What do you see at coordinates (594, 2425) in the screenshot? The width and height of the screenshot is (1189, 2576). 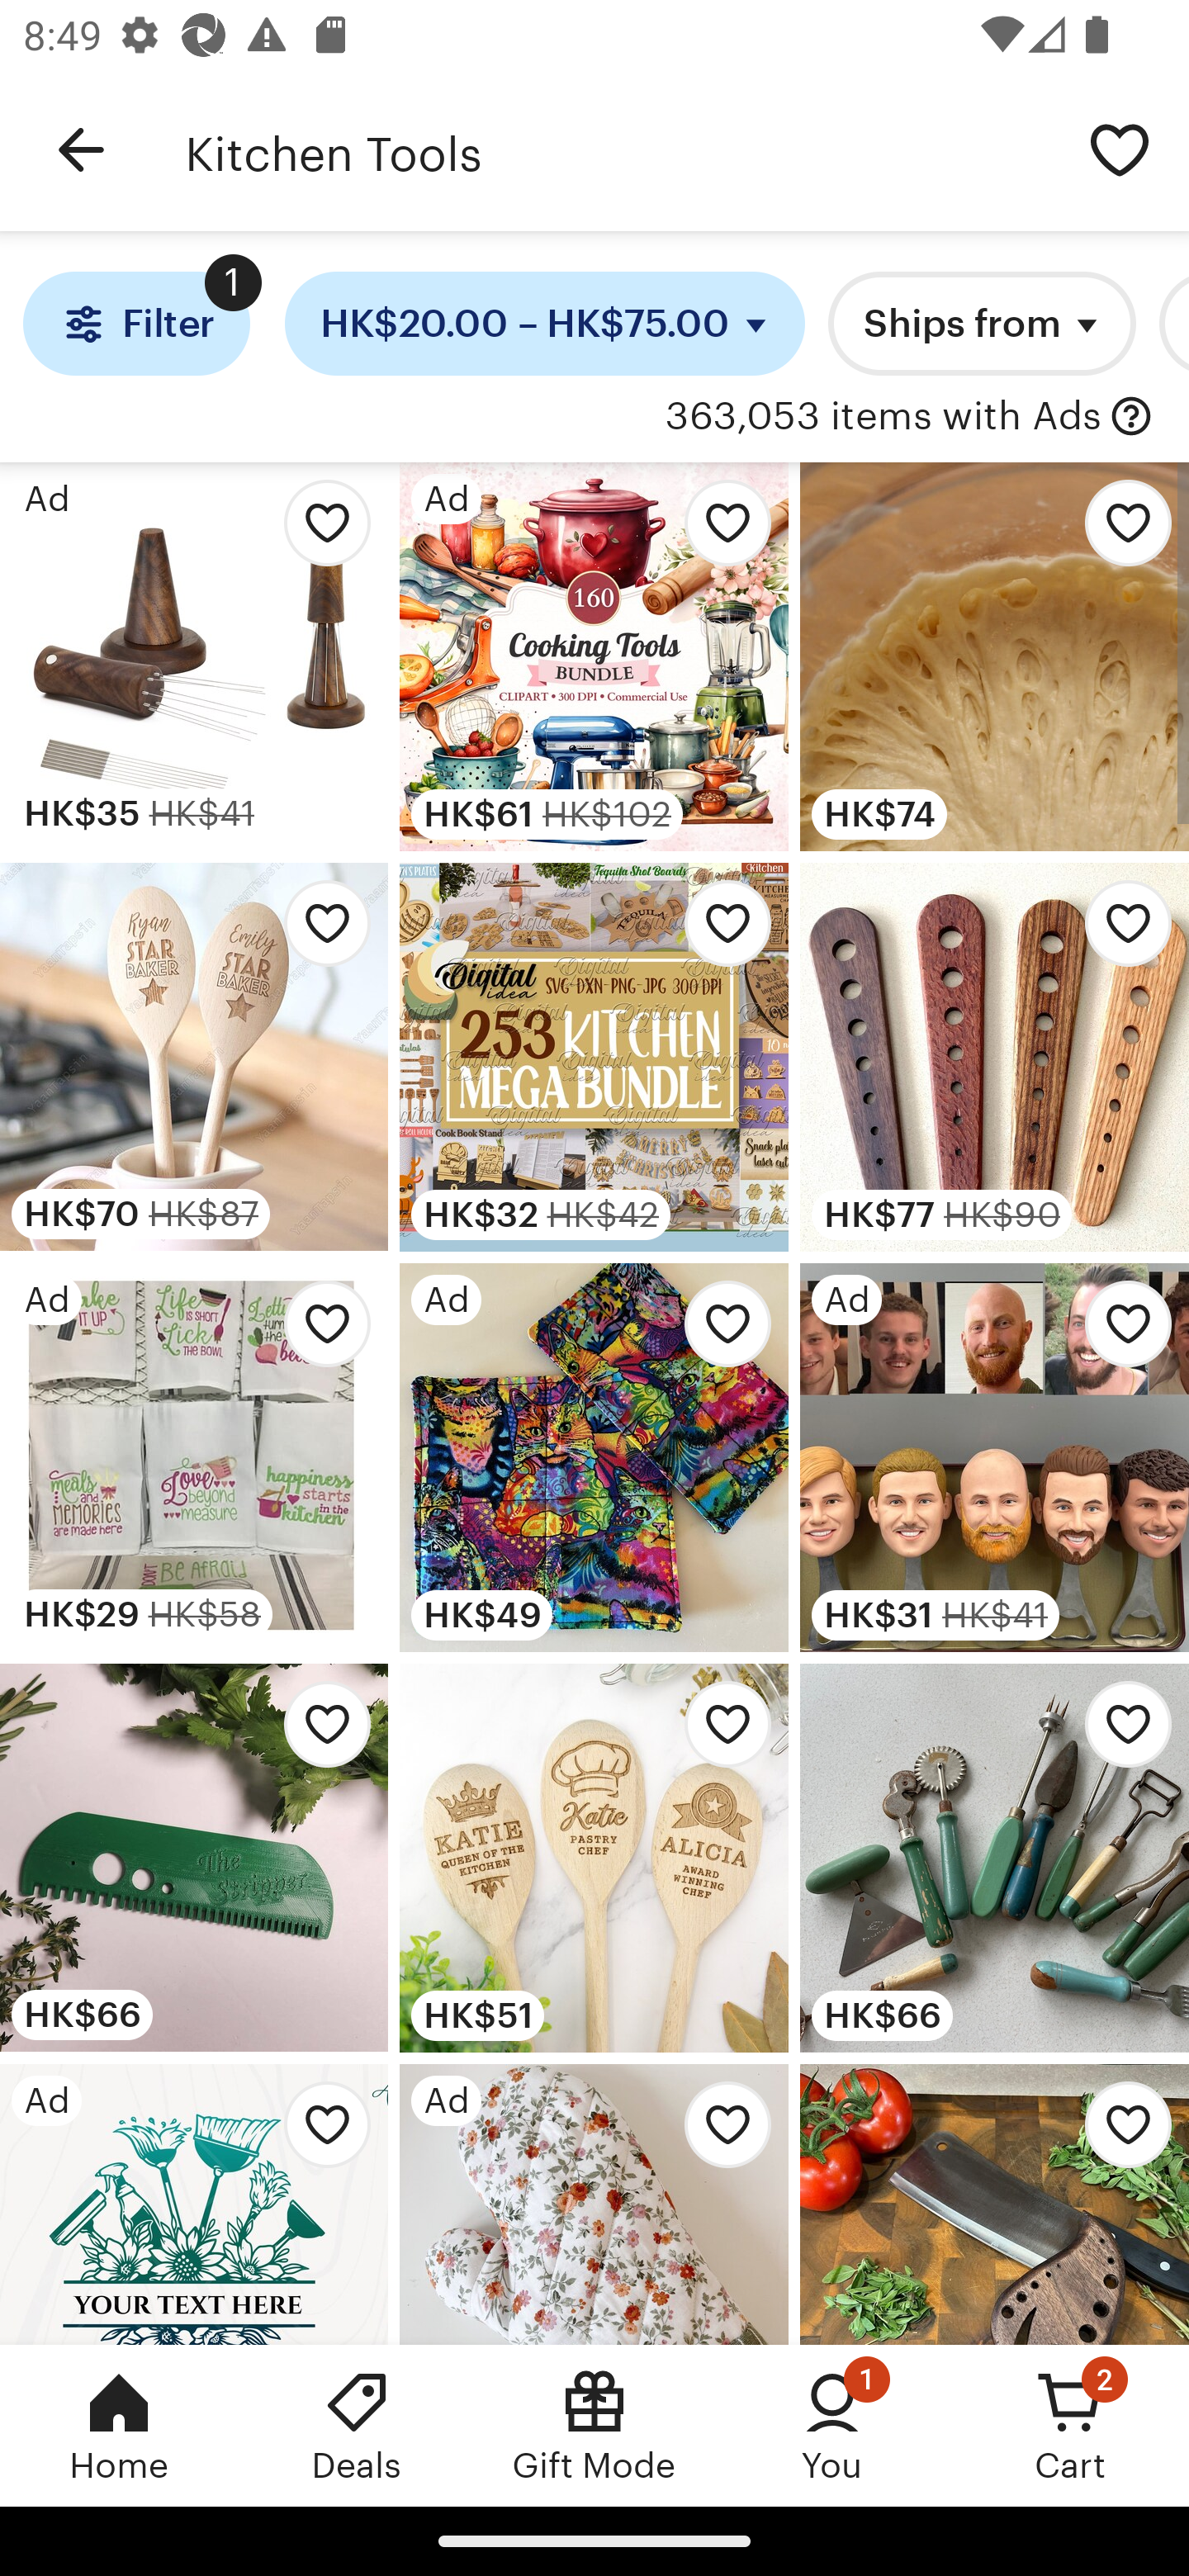 I see `Gift Mode` at bounding box center [594, 2425].